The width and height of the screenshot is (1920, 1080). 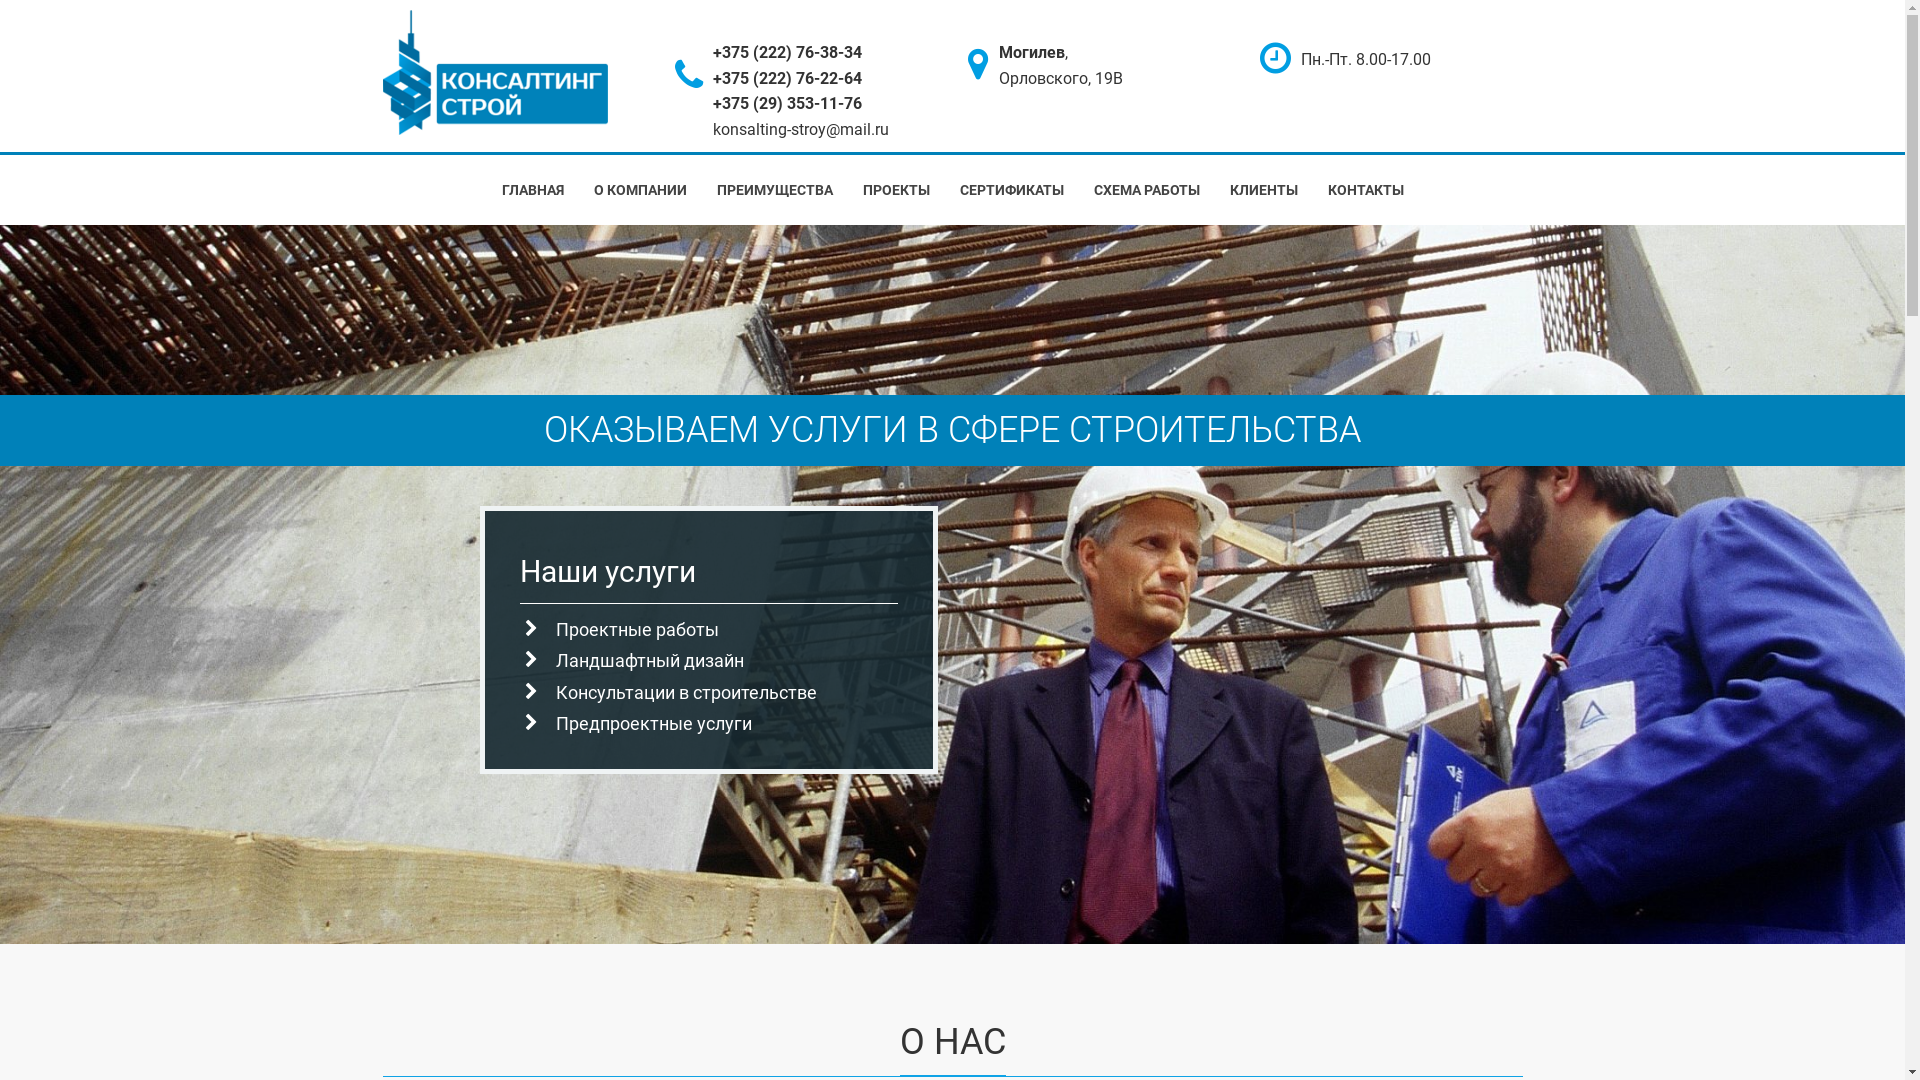 What do you see at coordinates (788, 78) in the screenshot?
I see `+375 (222) 76-22-64` at bounding box center [788, 78].